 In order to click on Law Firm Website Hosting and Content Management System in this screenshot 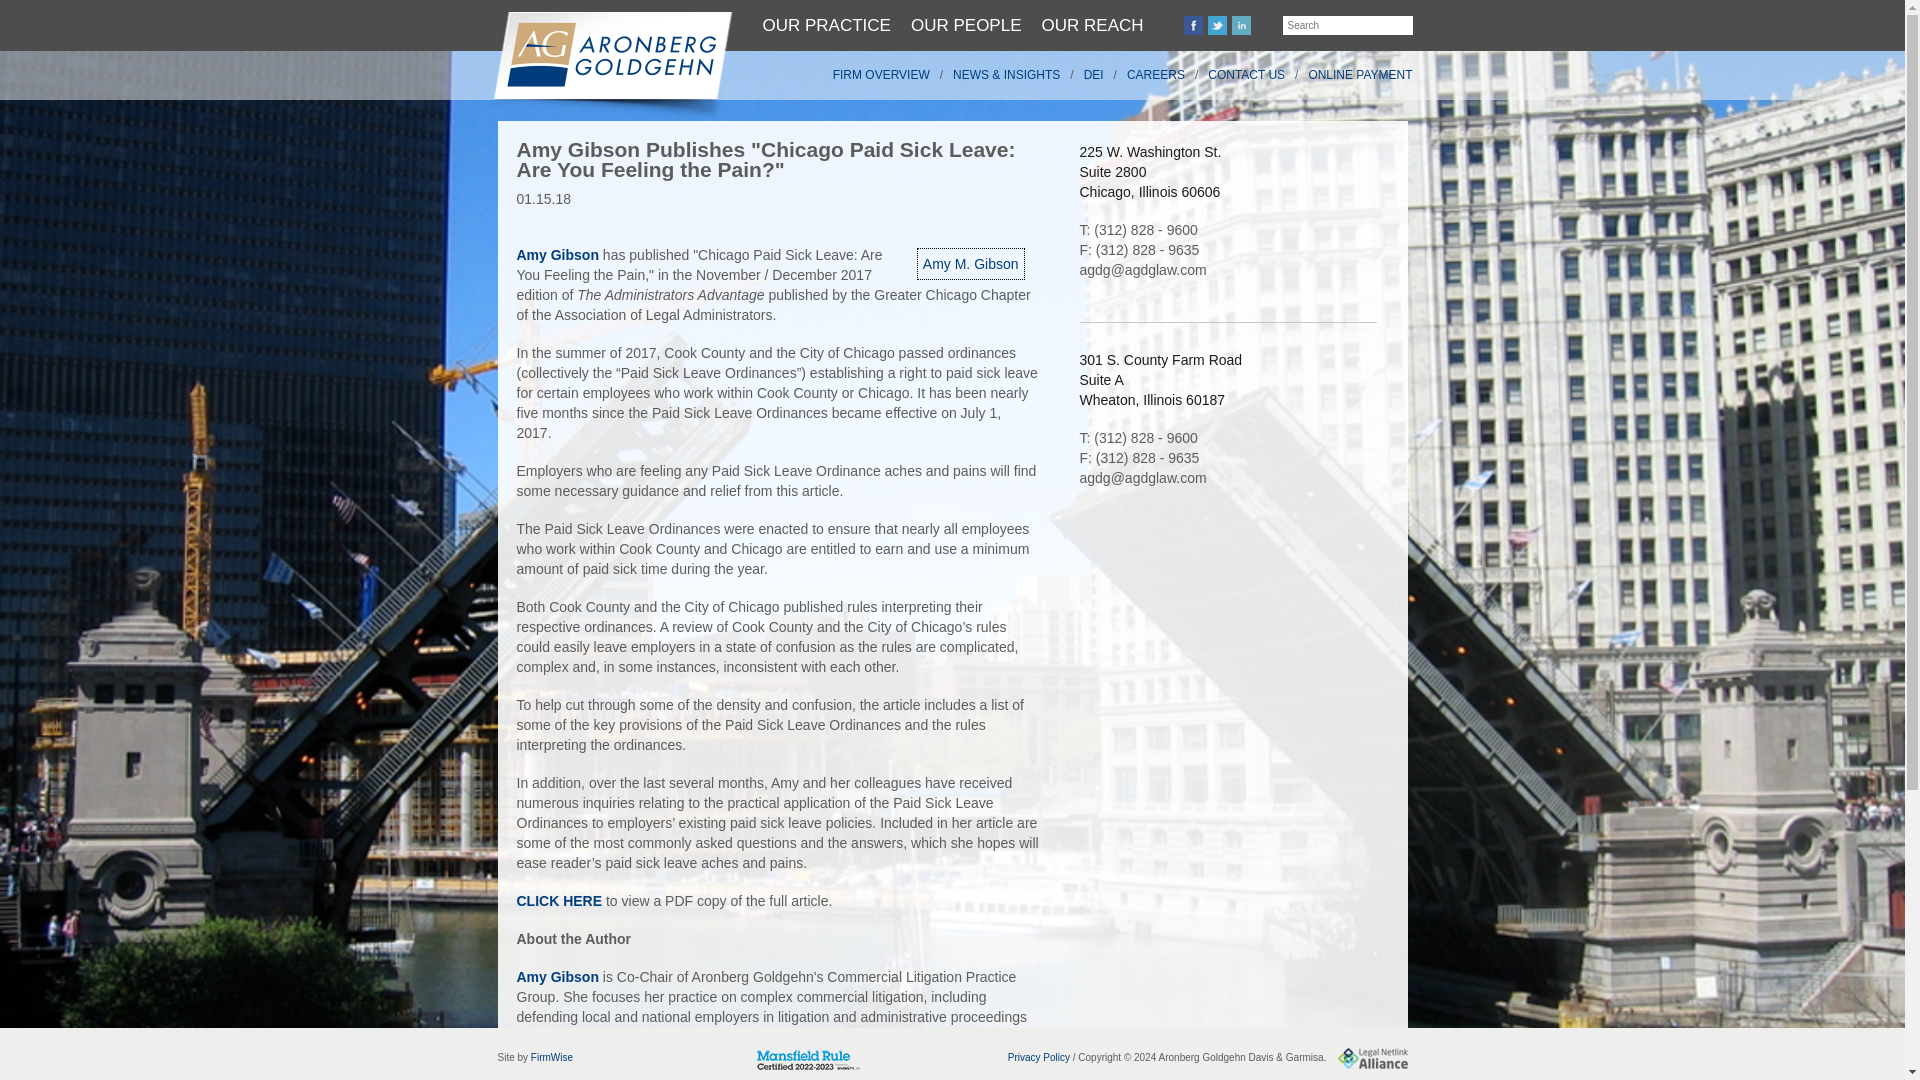, I will do `click(552, 1056)`.